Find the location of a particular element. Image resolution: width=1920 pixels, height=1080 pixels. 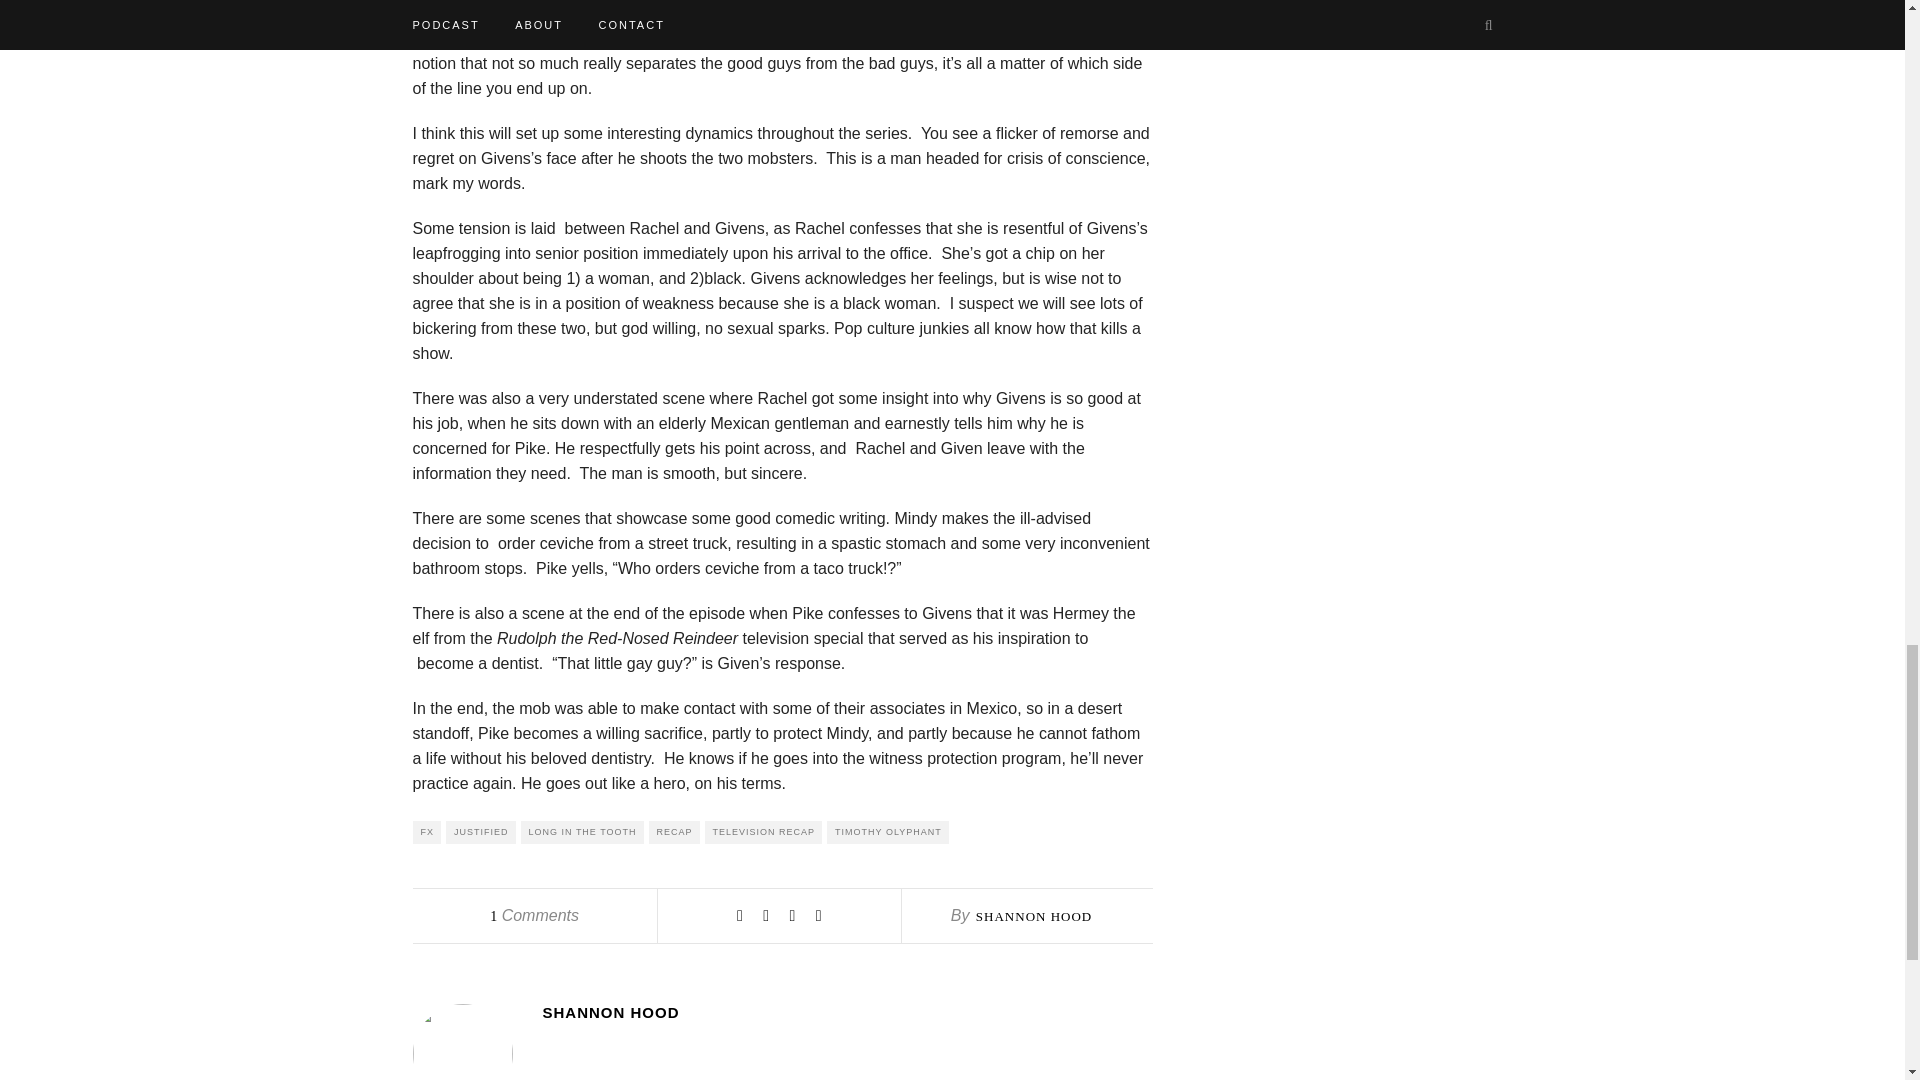

Posts by Shannon Hood is located at coordinates (846, 1012).